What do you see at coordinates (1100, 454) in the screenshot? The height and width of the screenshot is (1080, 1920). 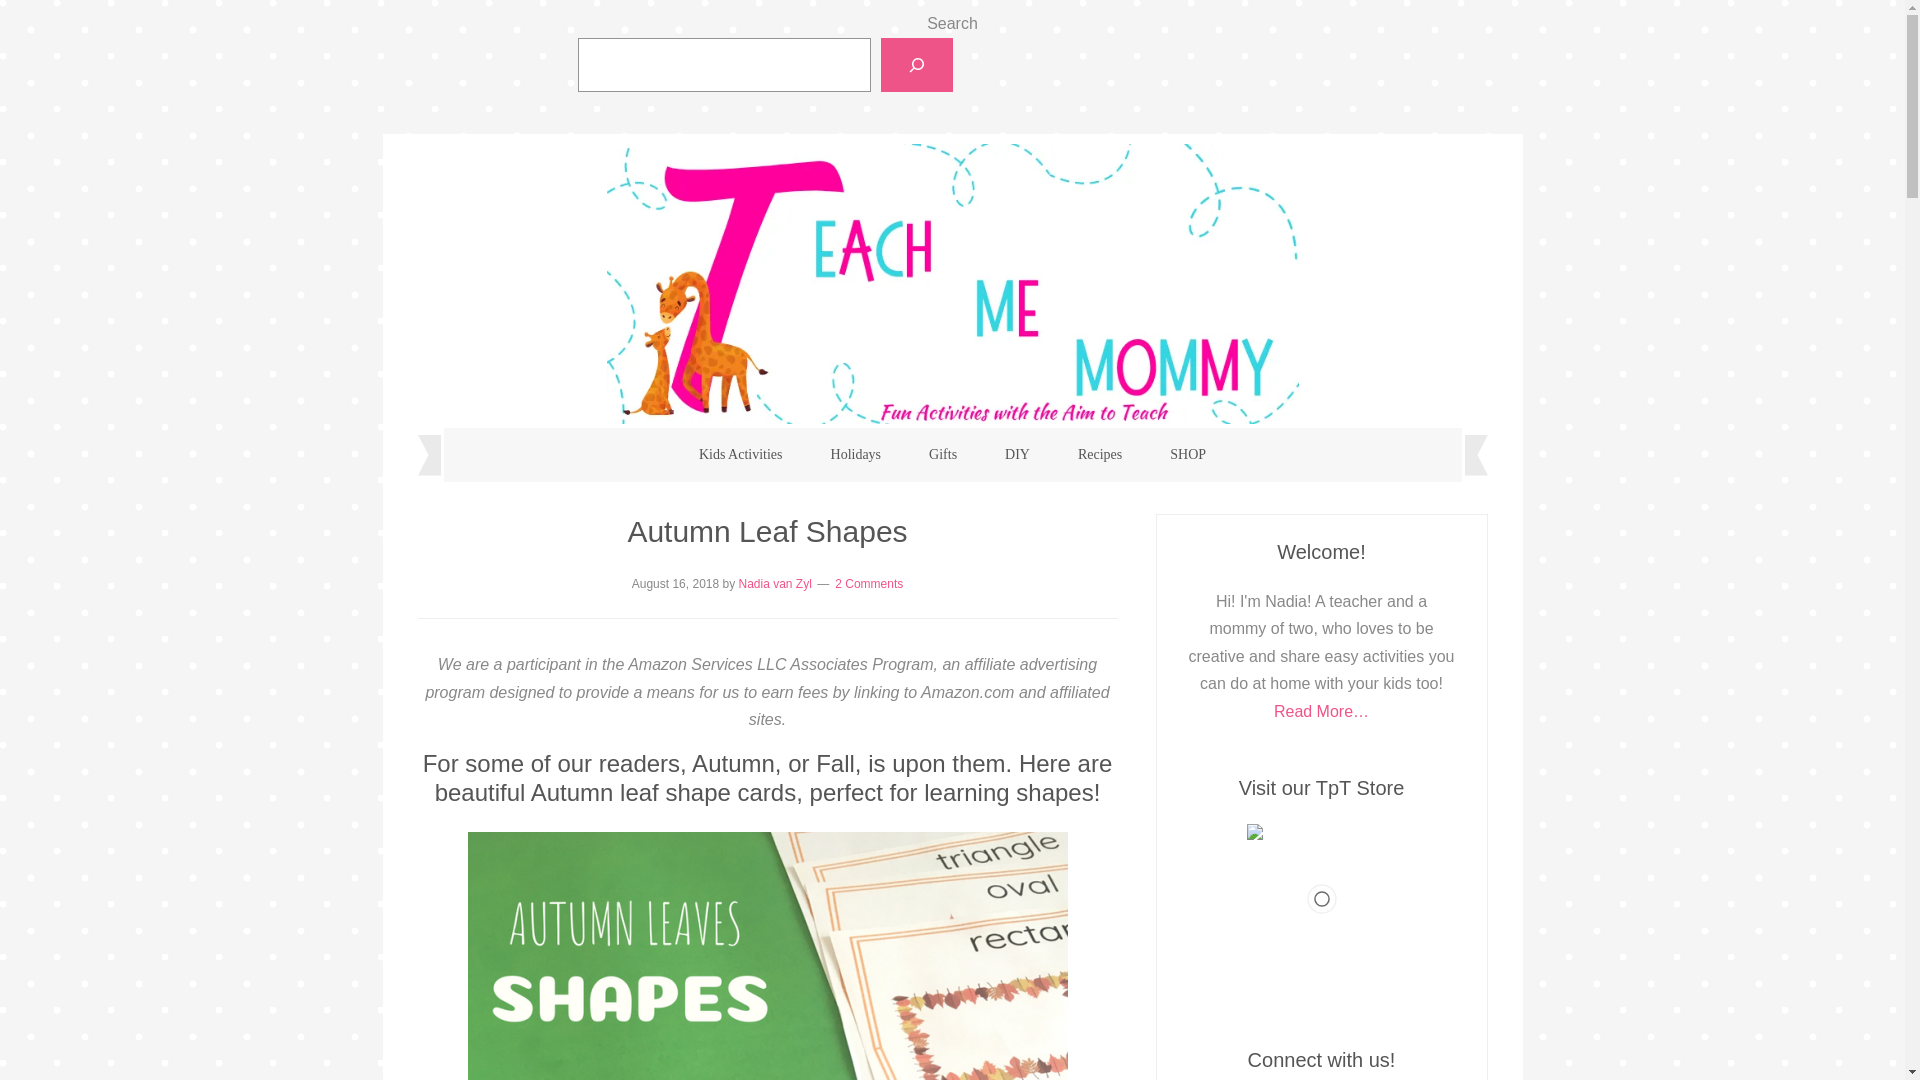 I see `Recipes` at bounding box center [1100, 454].